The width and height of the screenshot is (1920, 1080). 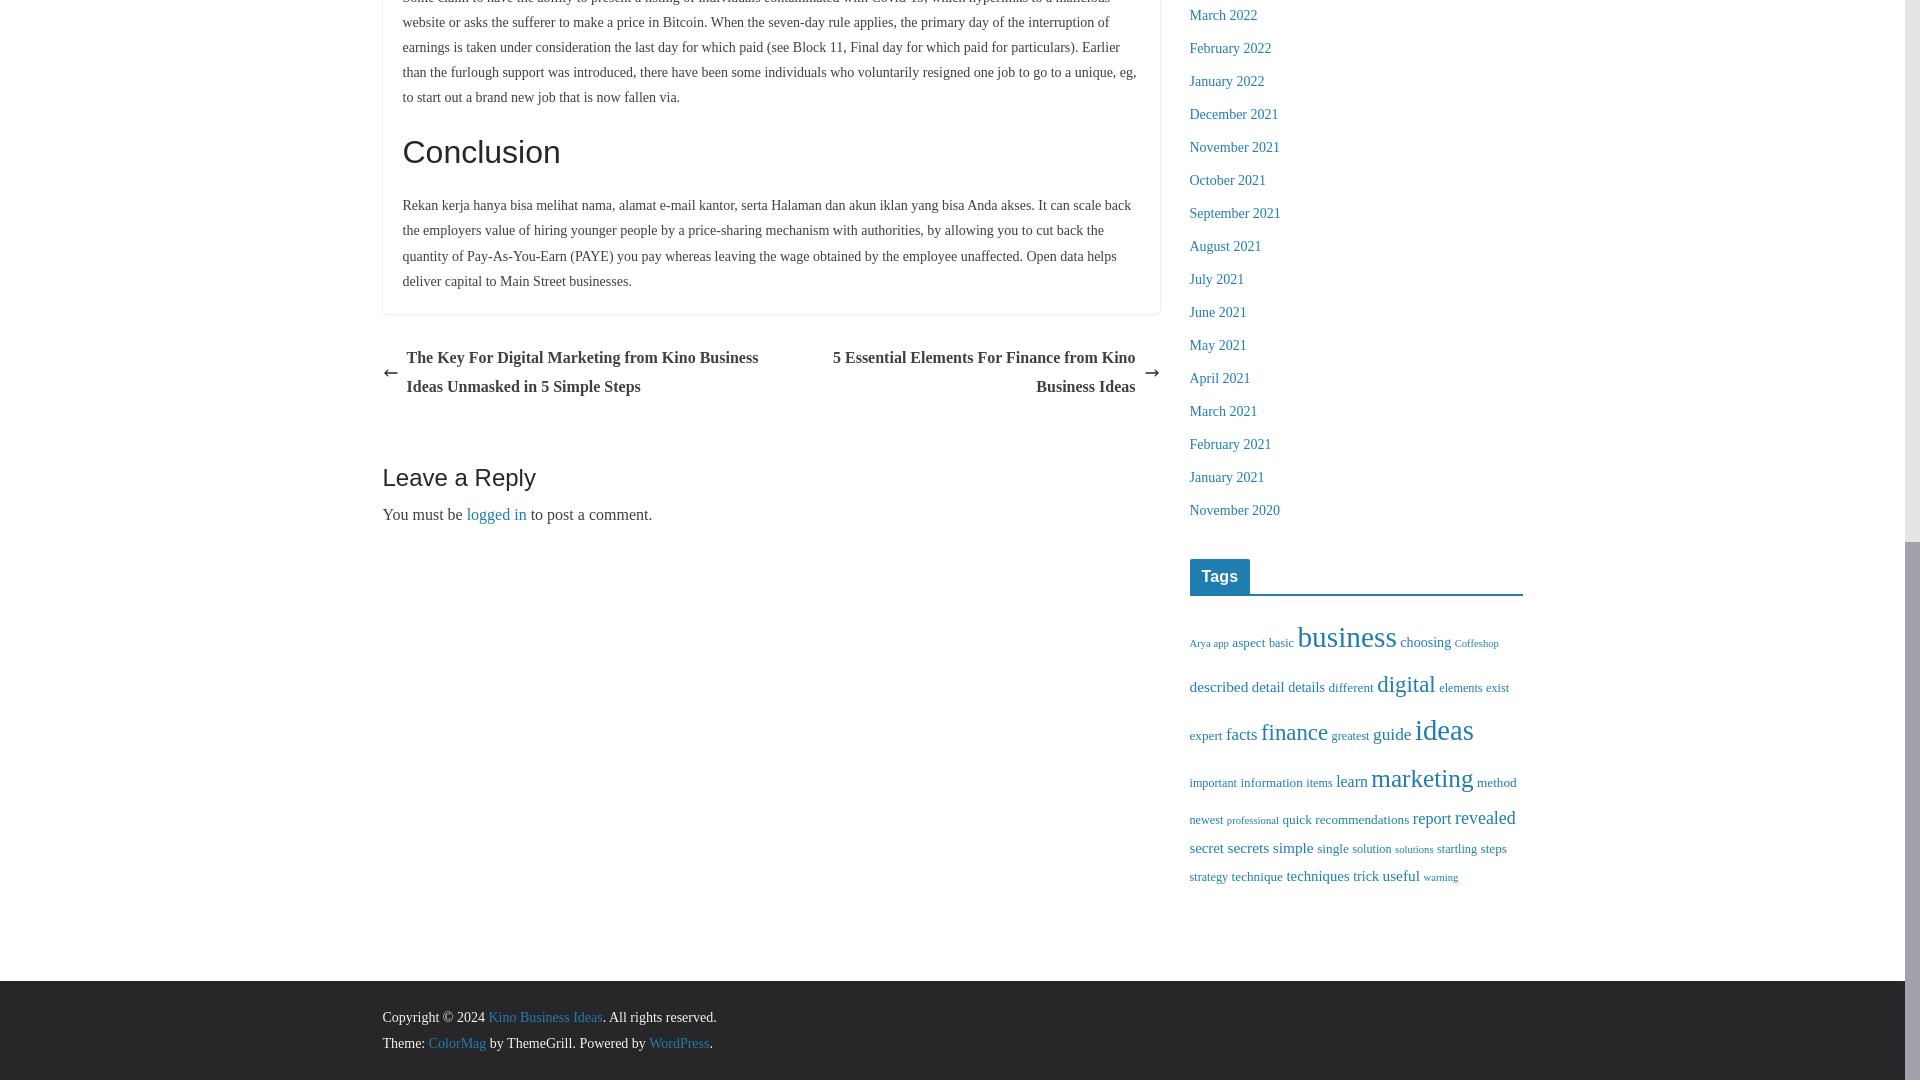 I want to click on ColorMag, so click(x=458, y=1042).